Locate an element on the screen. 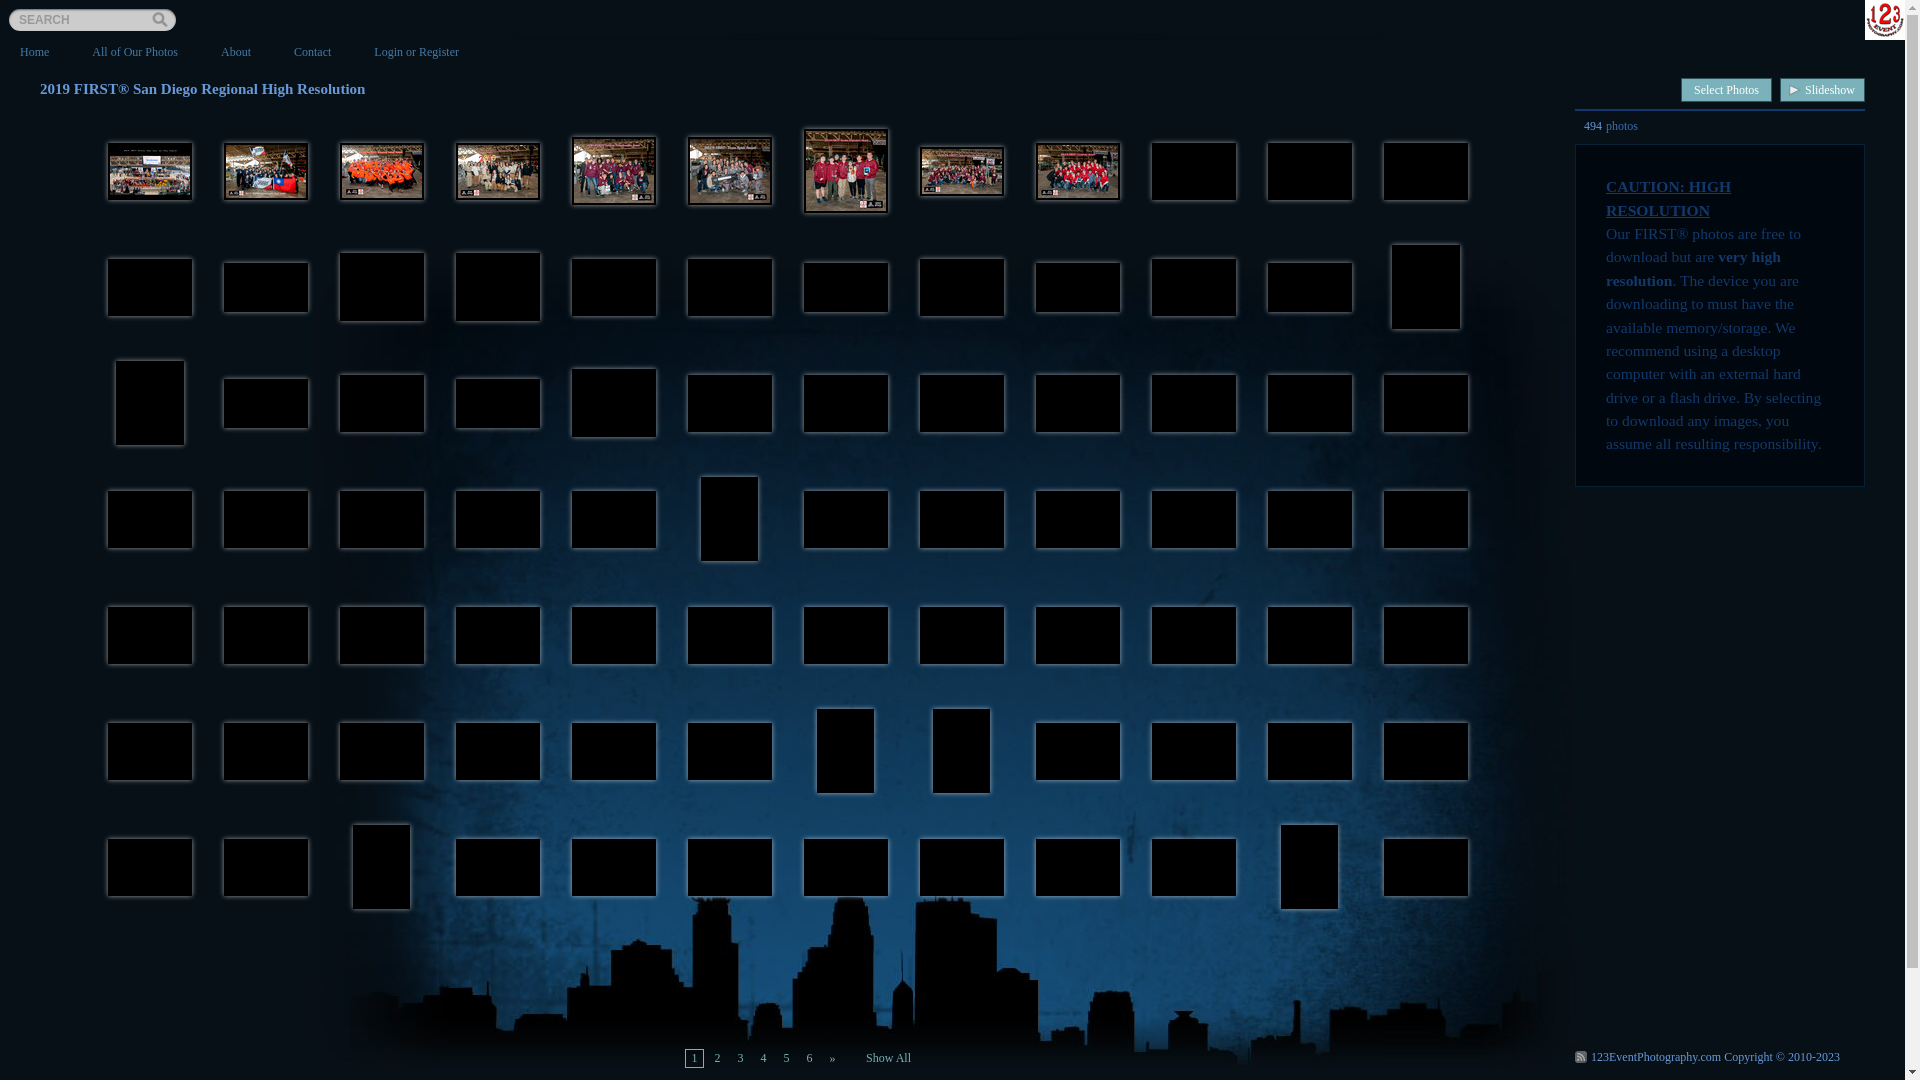 Image resolution: width=1920 pixels, height=1080 pixels. 3 is located at coordinates (740, 1058).